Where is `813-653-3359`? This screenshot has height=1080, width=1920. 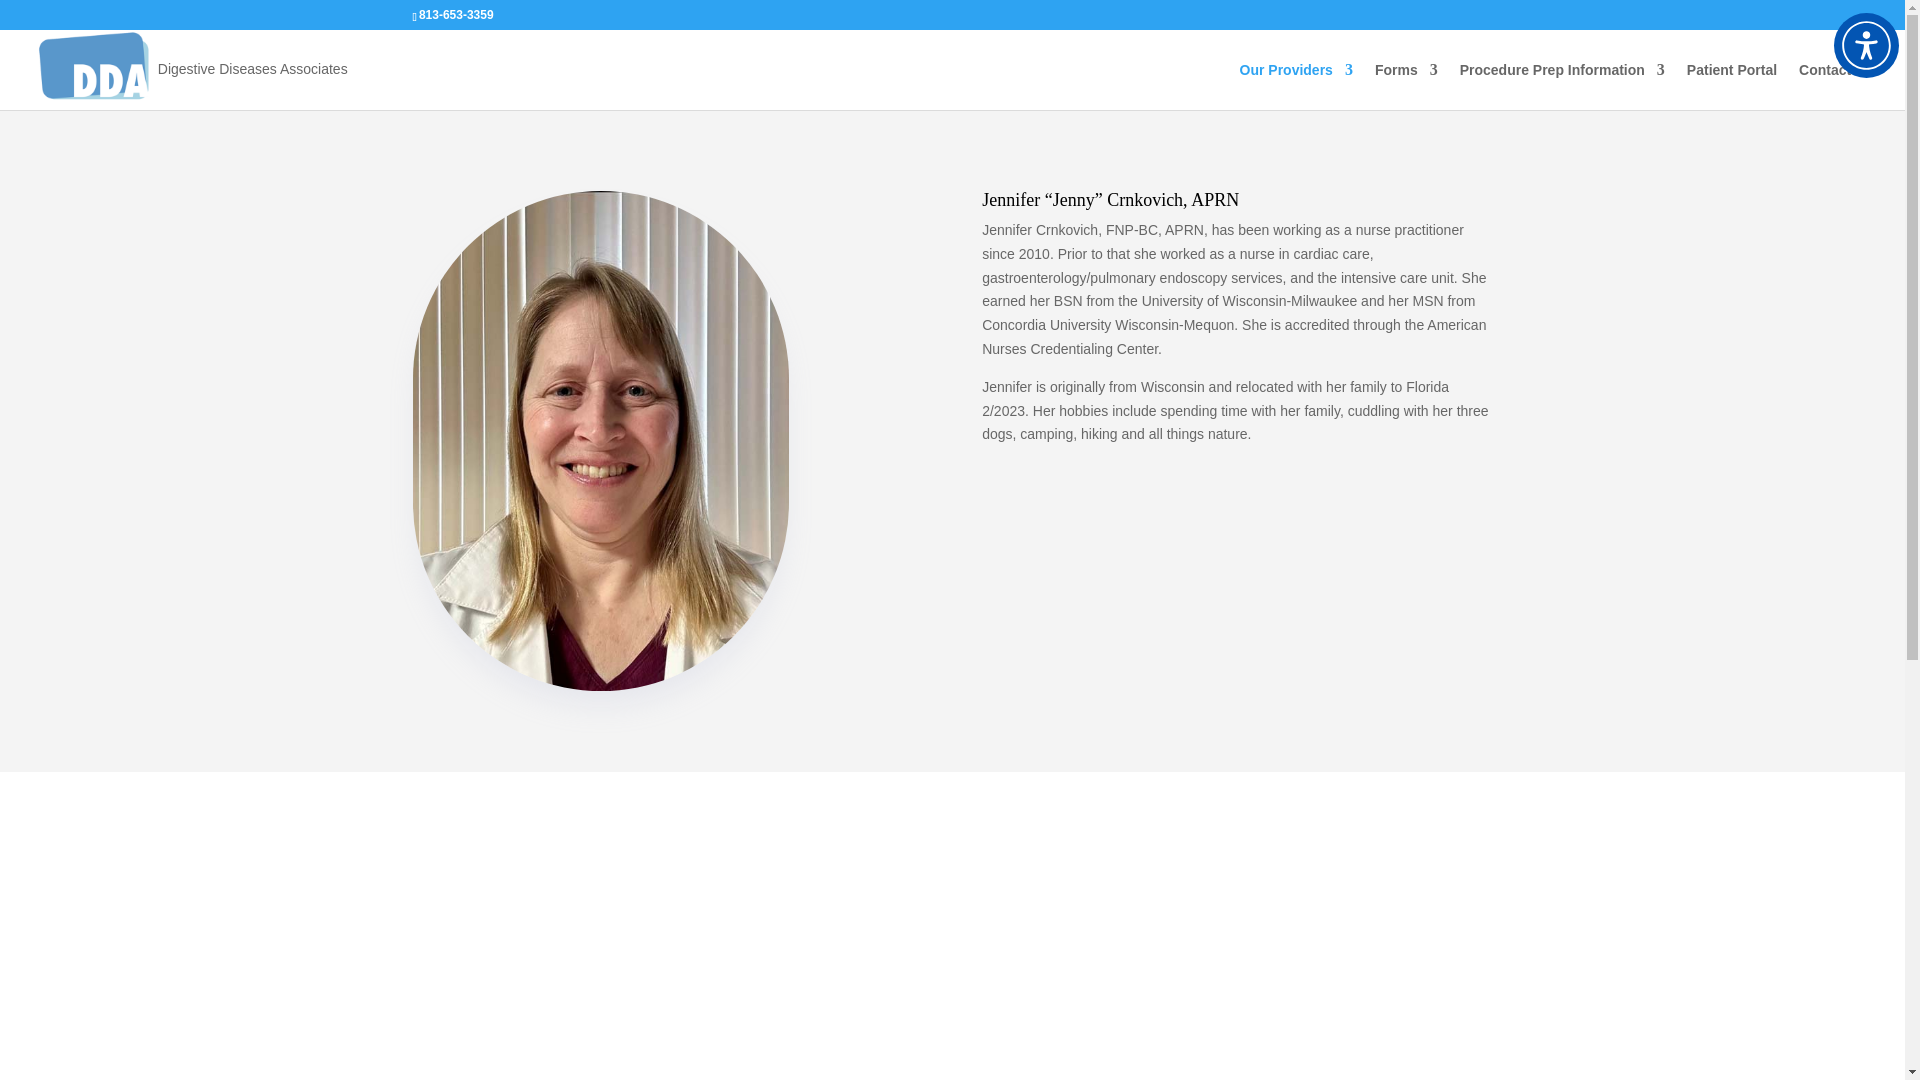 813-653-3359 is located at coordinates (456, 14).